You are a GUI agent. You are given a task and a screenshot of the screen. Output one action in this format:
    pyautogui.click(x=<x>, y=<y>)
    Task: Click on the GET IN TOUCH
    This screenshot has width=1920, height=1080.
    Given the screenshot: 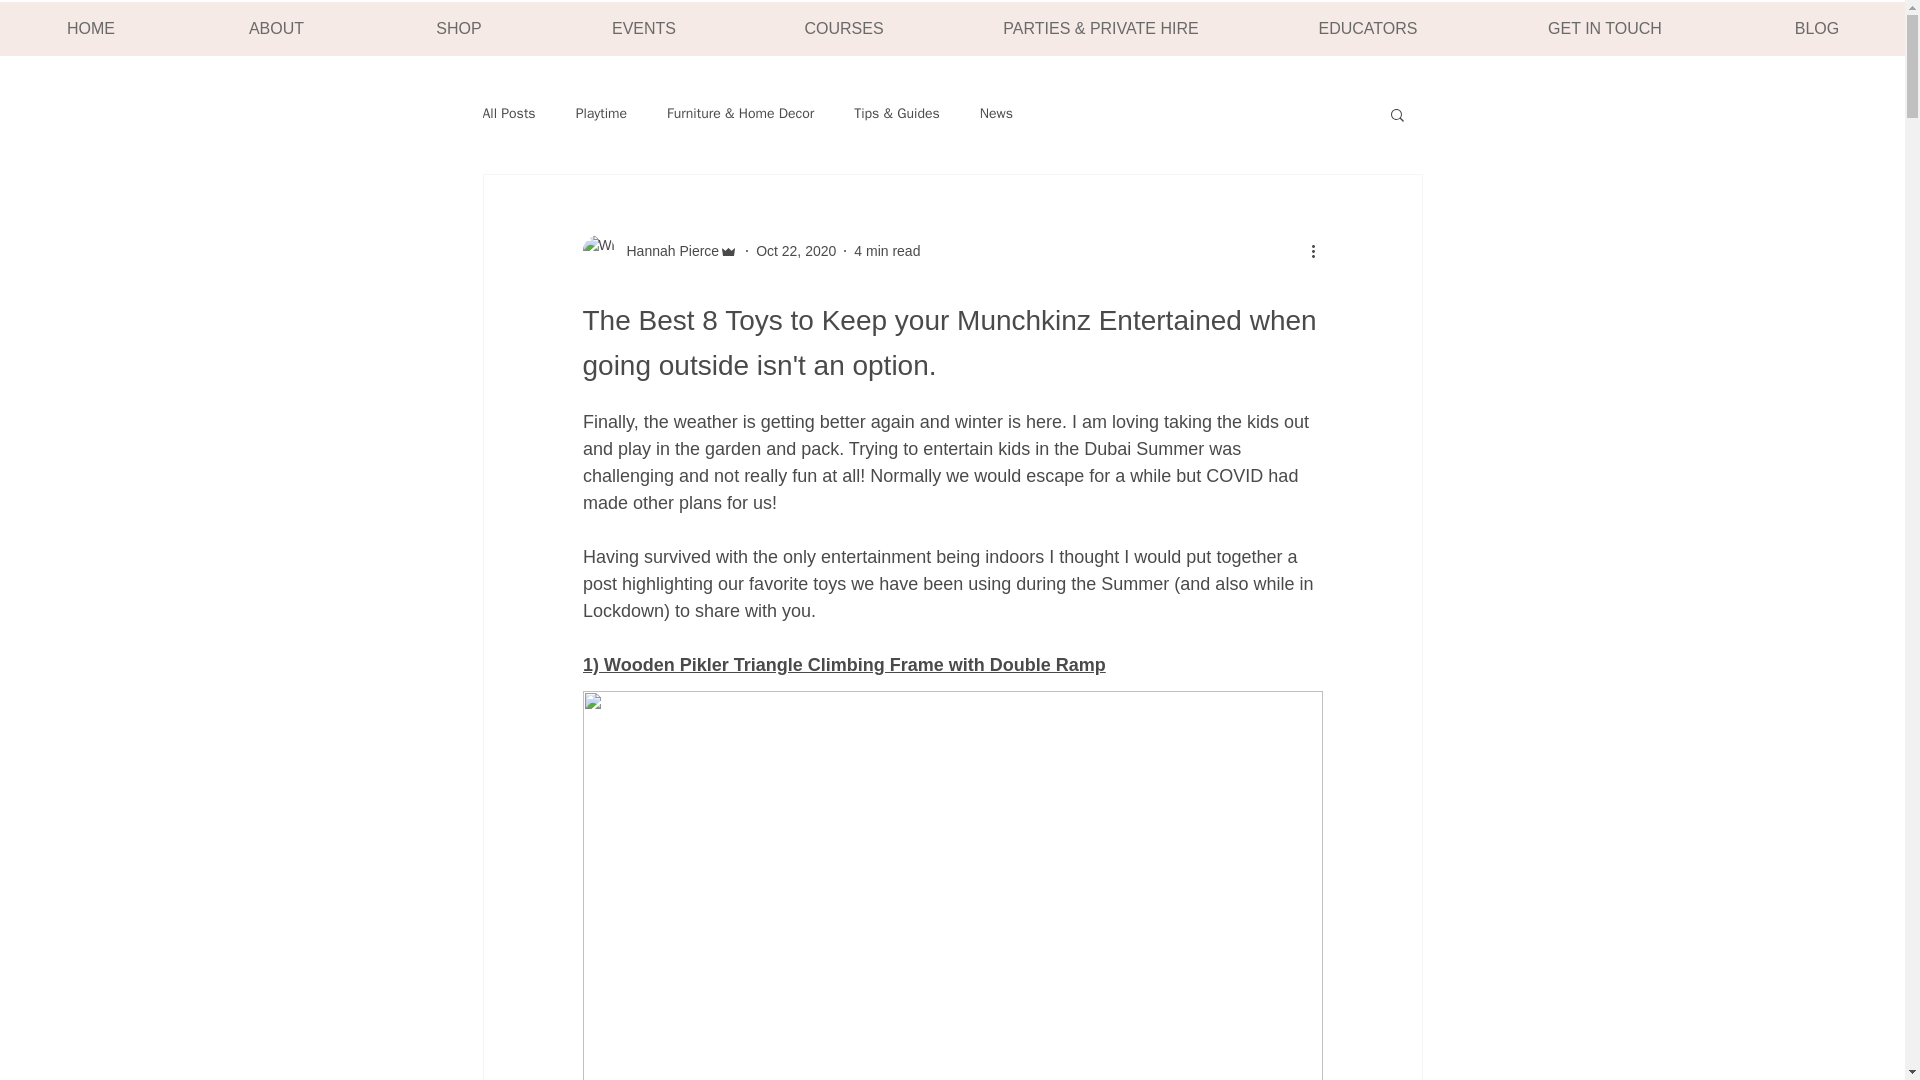 What is the action you would take?
    pyautogui.click(x=1604, y=29)
    